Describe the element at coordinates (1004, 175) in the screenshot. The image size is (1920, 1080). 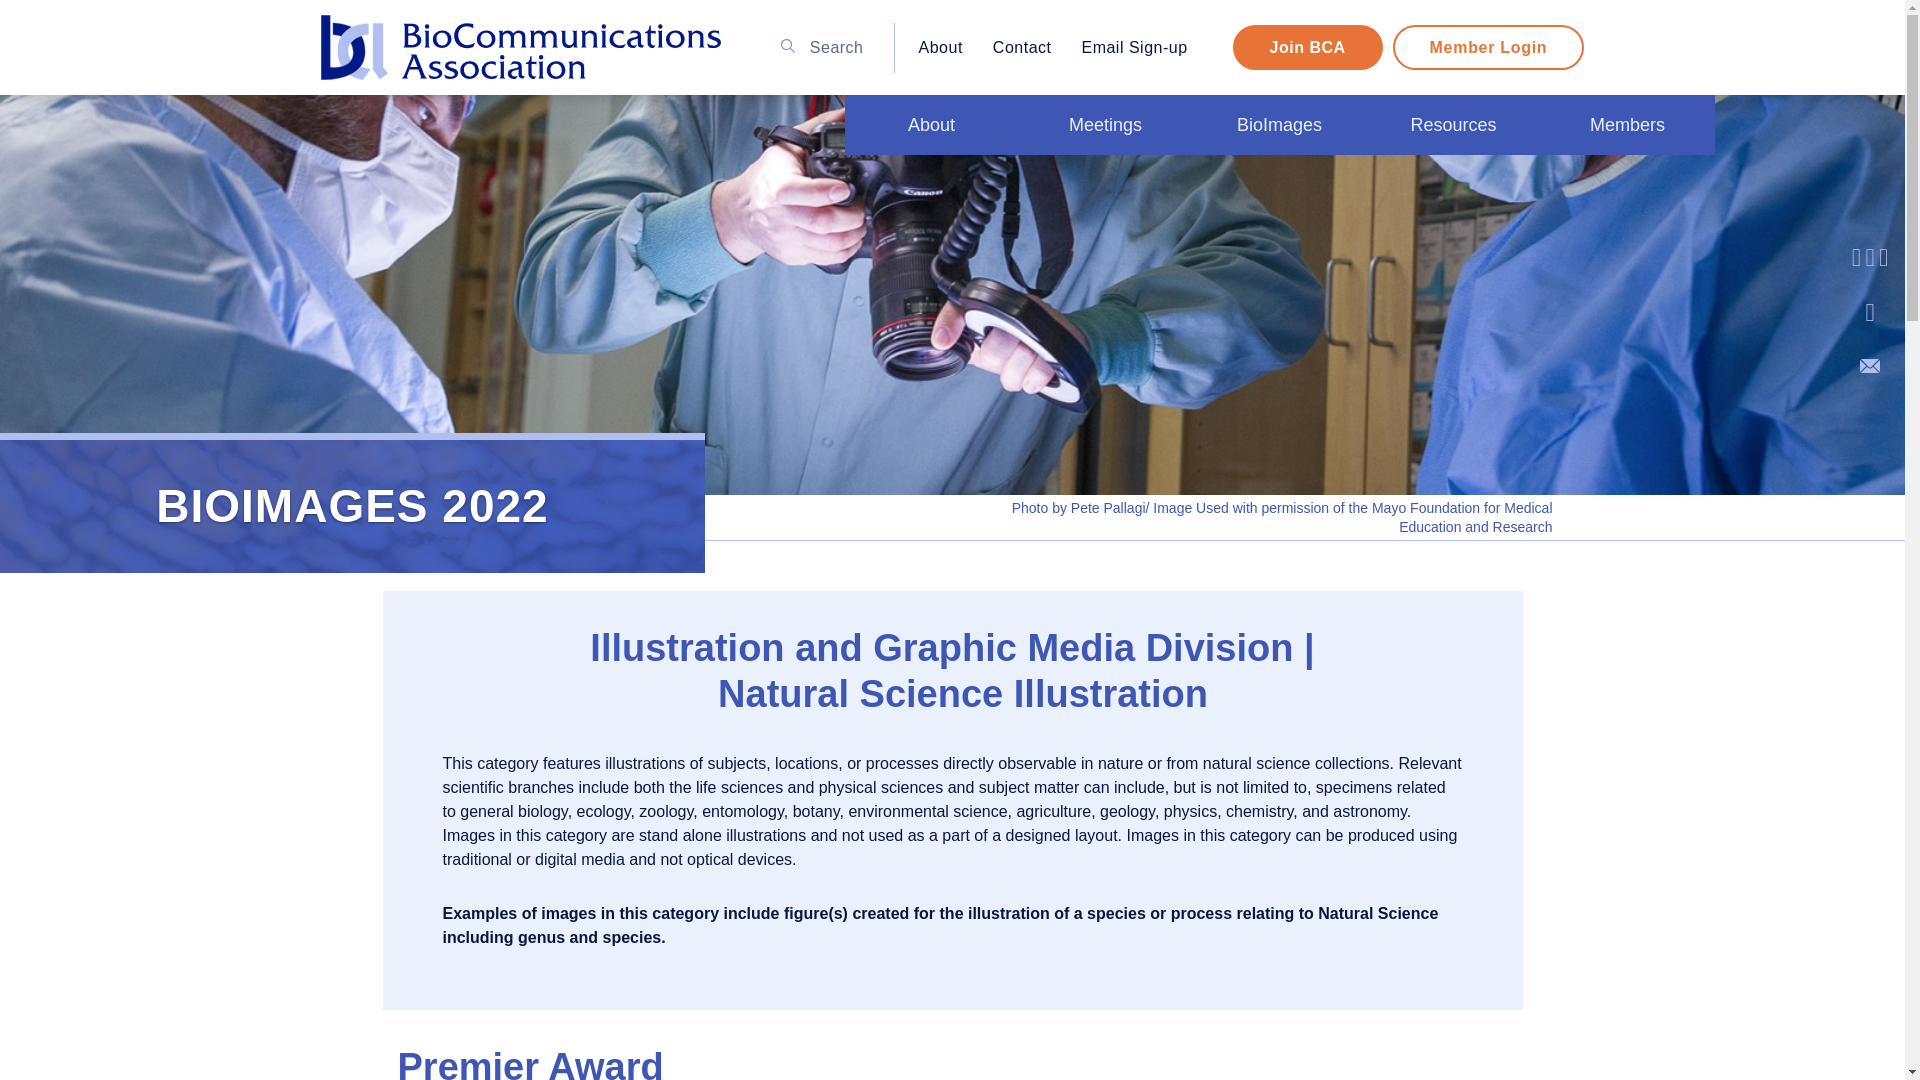
I see `Leadership` at that location.